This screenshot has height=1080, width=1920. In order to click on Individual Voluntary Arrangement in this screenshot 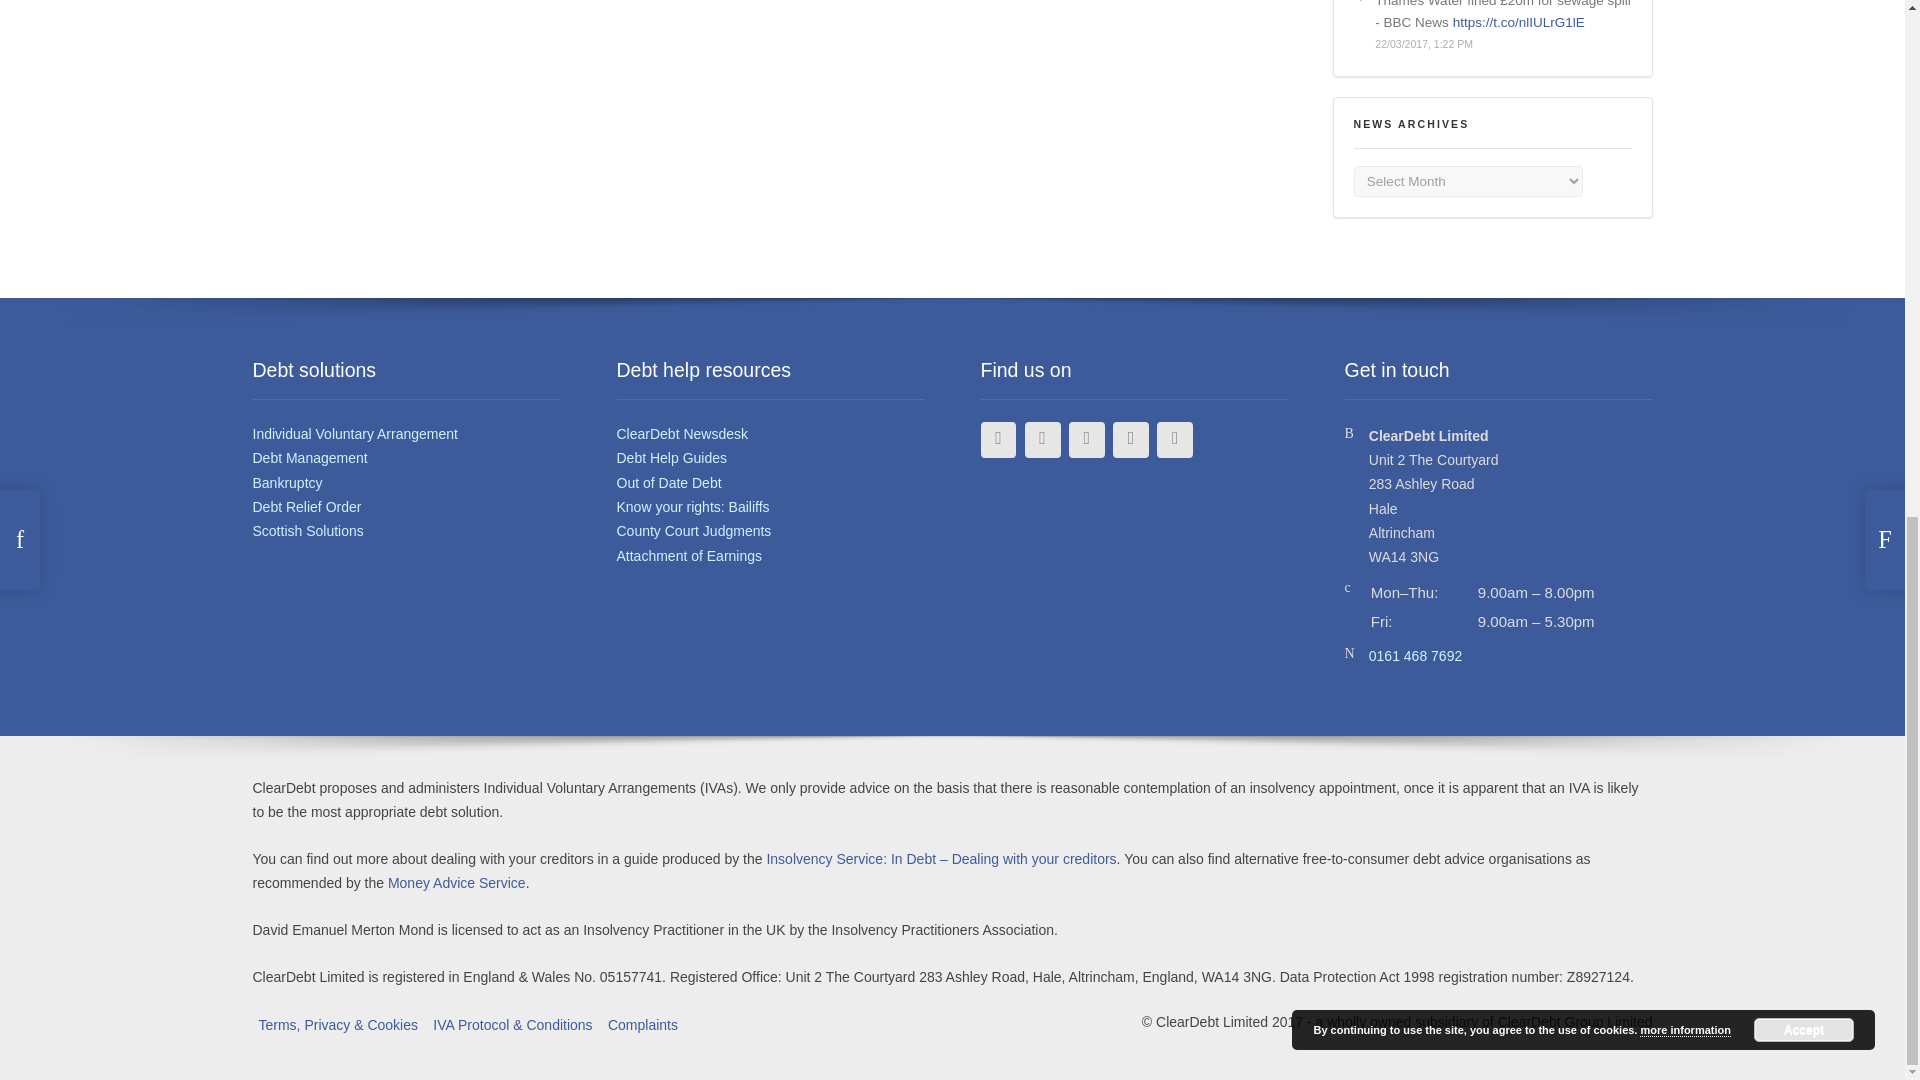, I will do `click(354, 433)`.